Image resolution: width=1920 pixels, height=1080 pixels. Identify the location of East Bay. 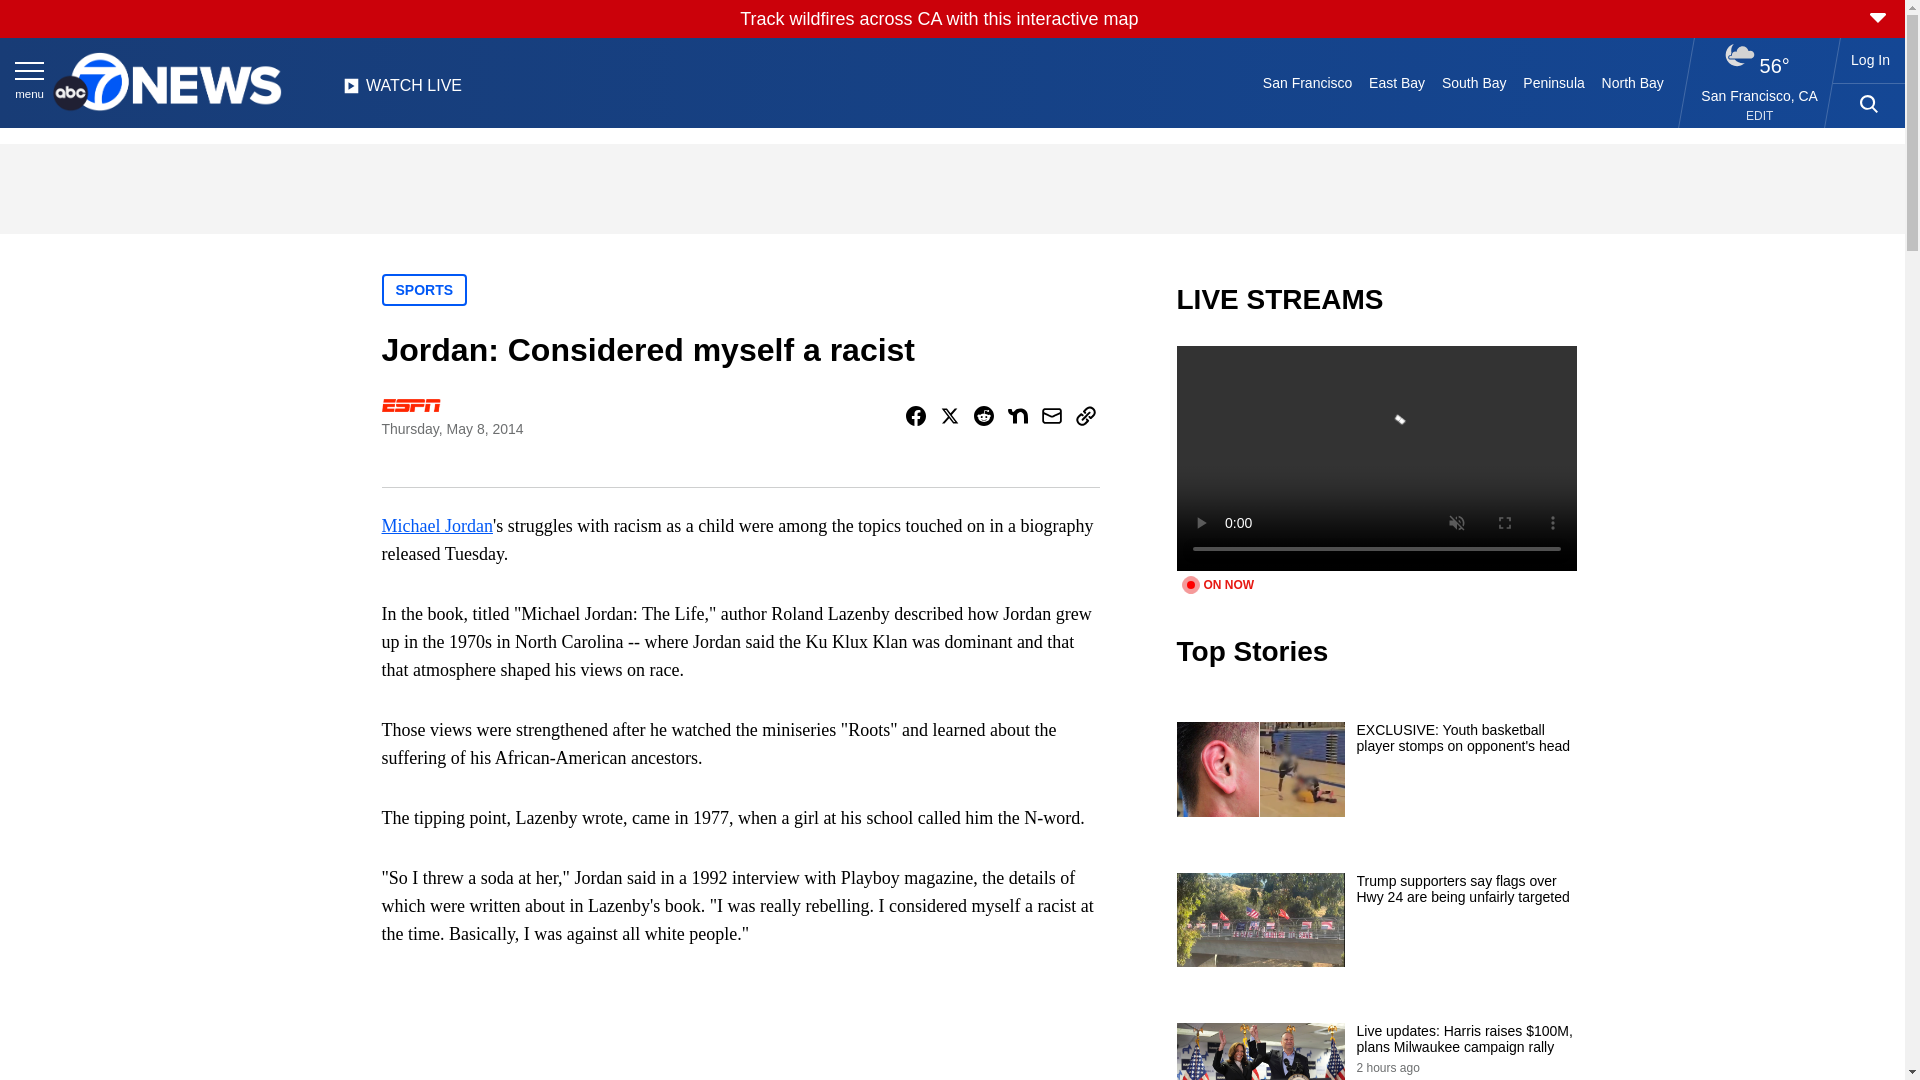
(1398, 82).